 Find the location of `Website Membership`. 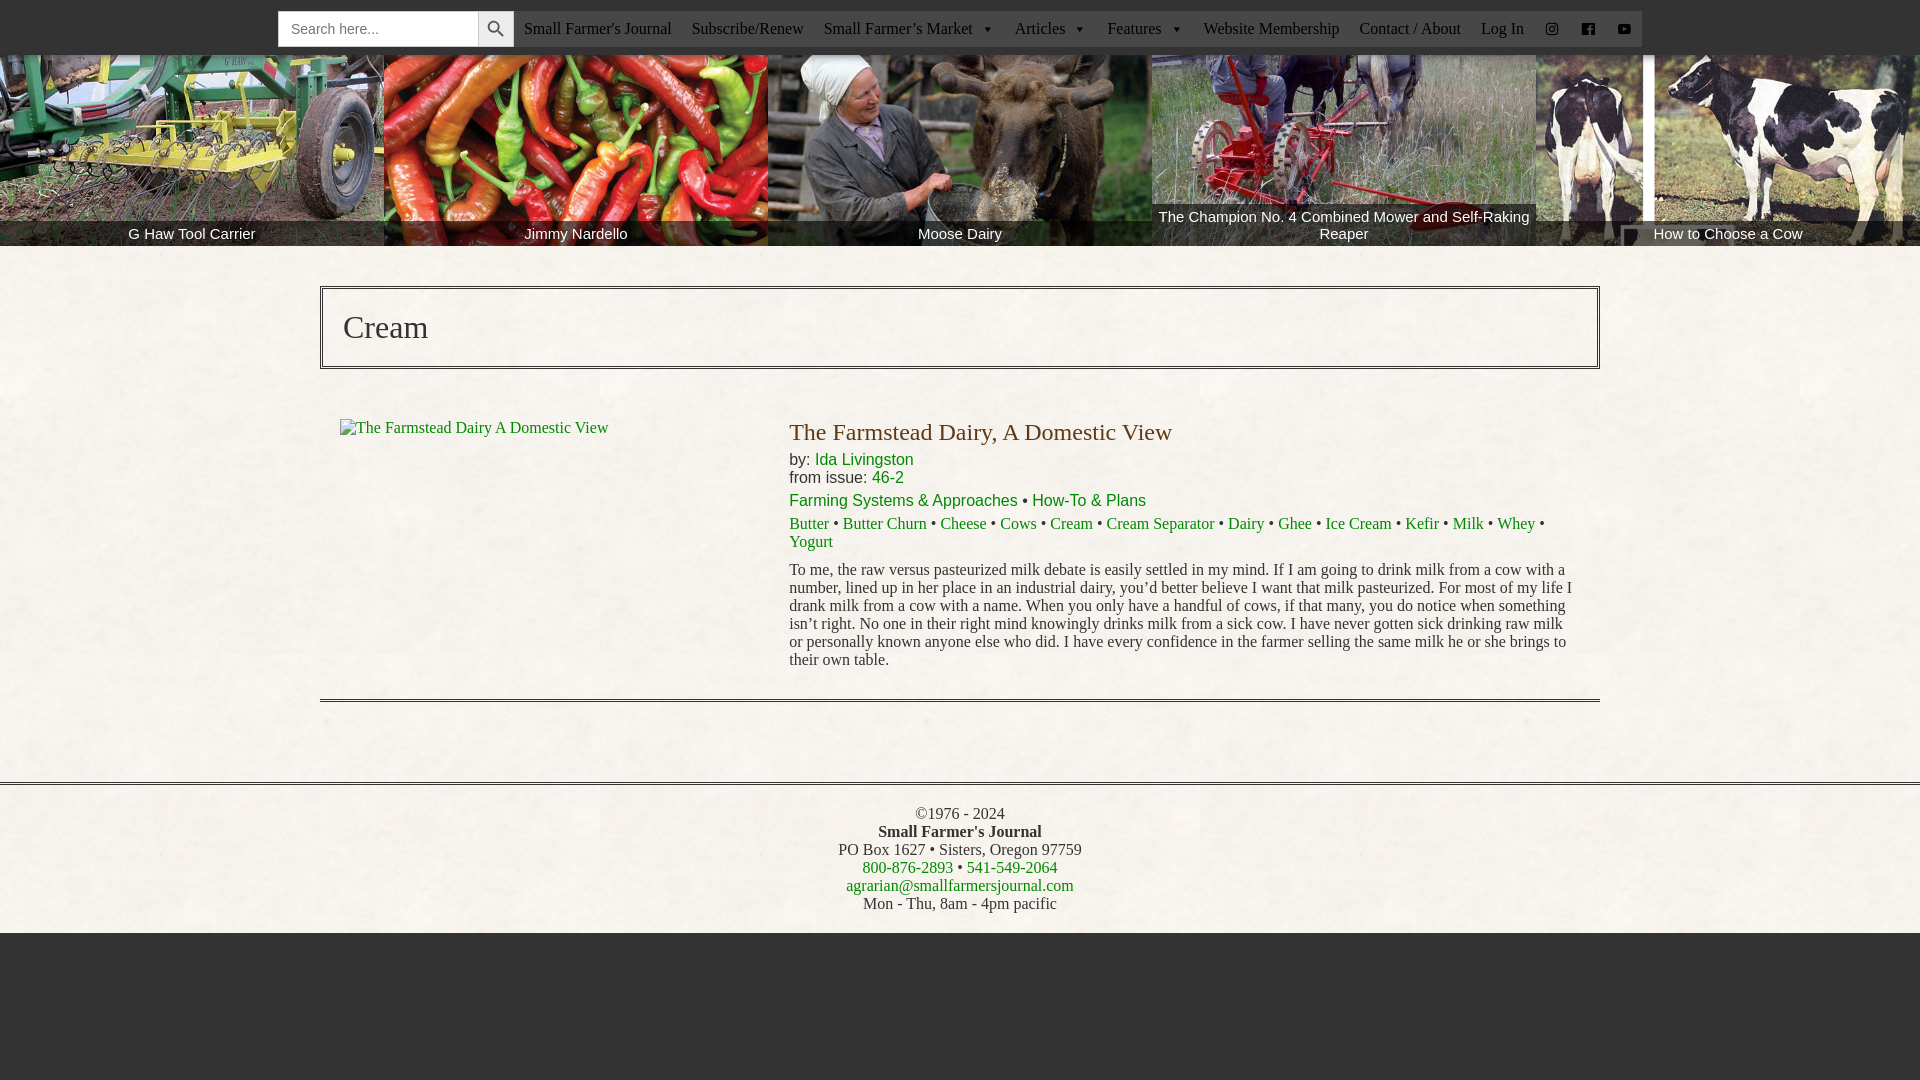

Website Membership is located at coordinates (1272, 29).